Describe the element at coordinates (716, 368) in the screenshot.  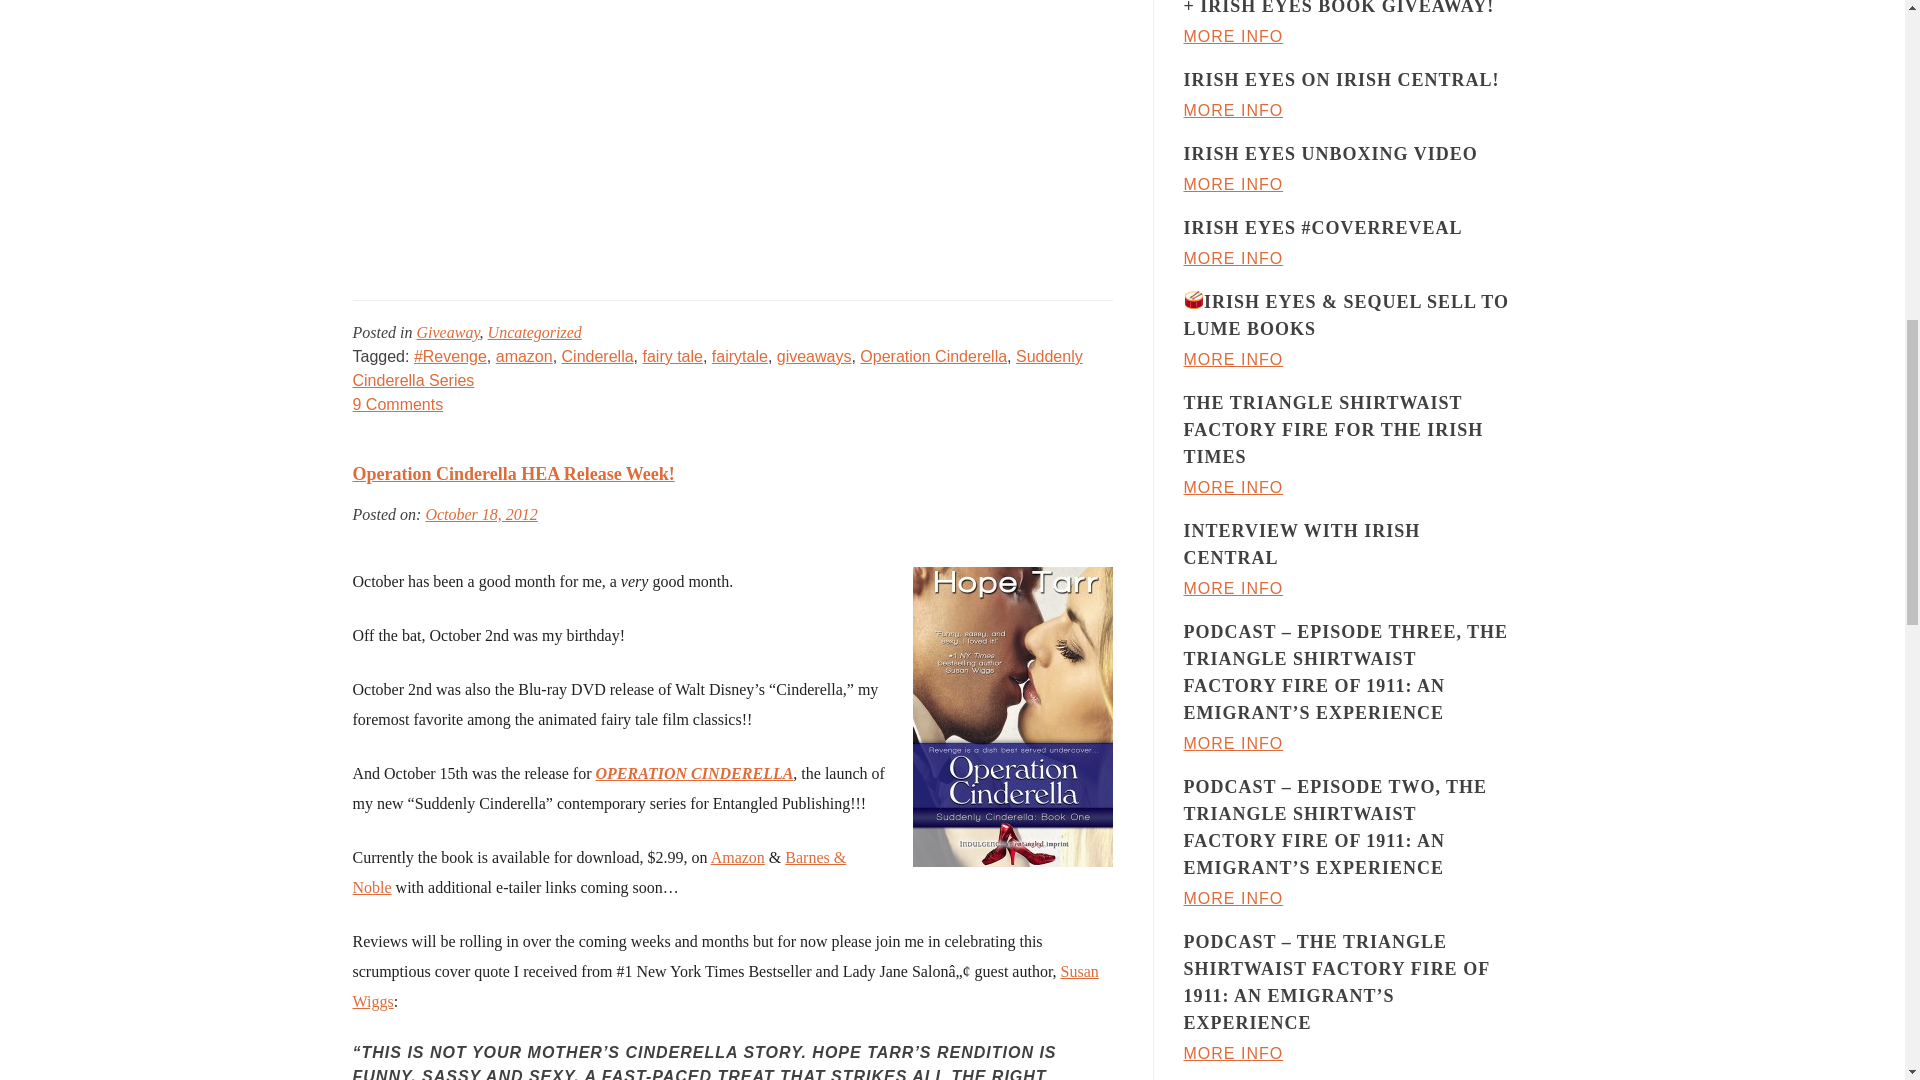
I see `Suddenly Cinderella Series` at that location.